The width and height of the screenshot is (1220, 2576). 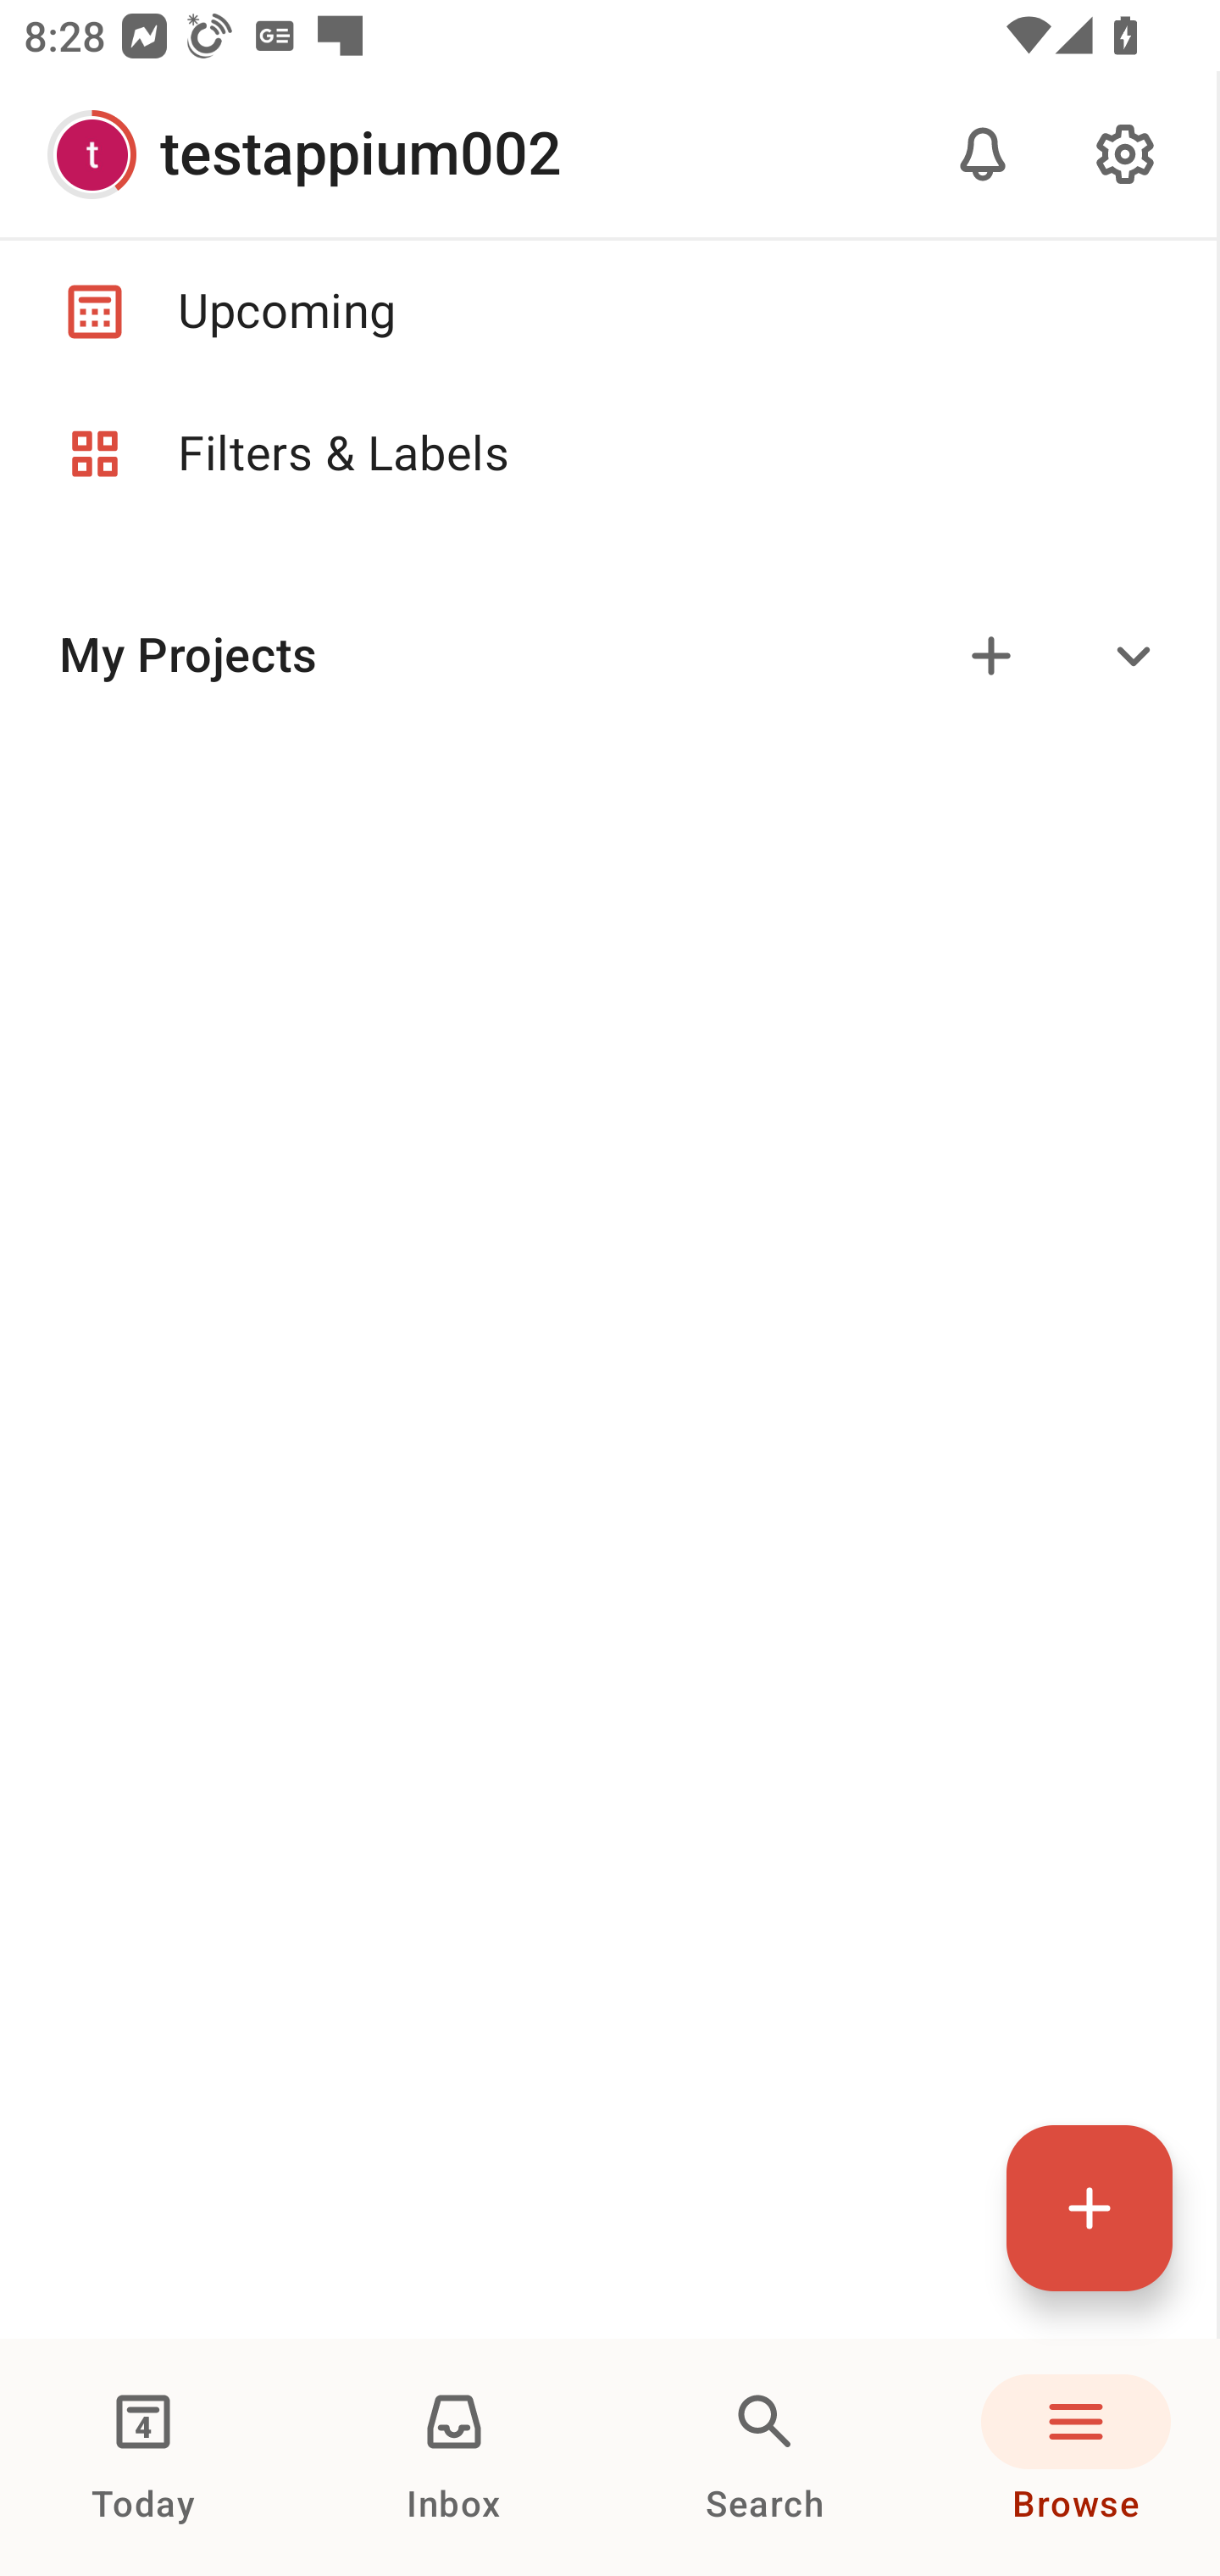 I want to click on Quick add, so click(x=1090, y=2207).